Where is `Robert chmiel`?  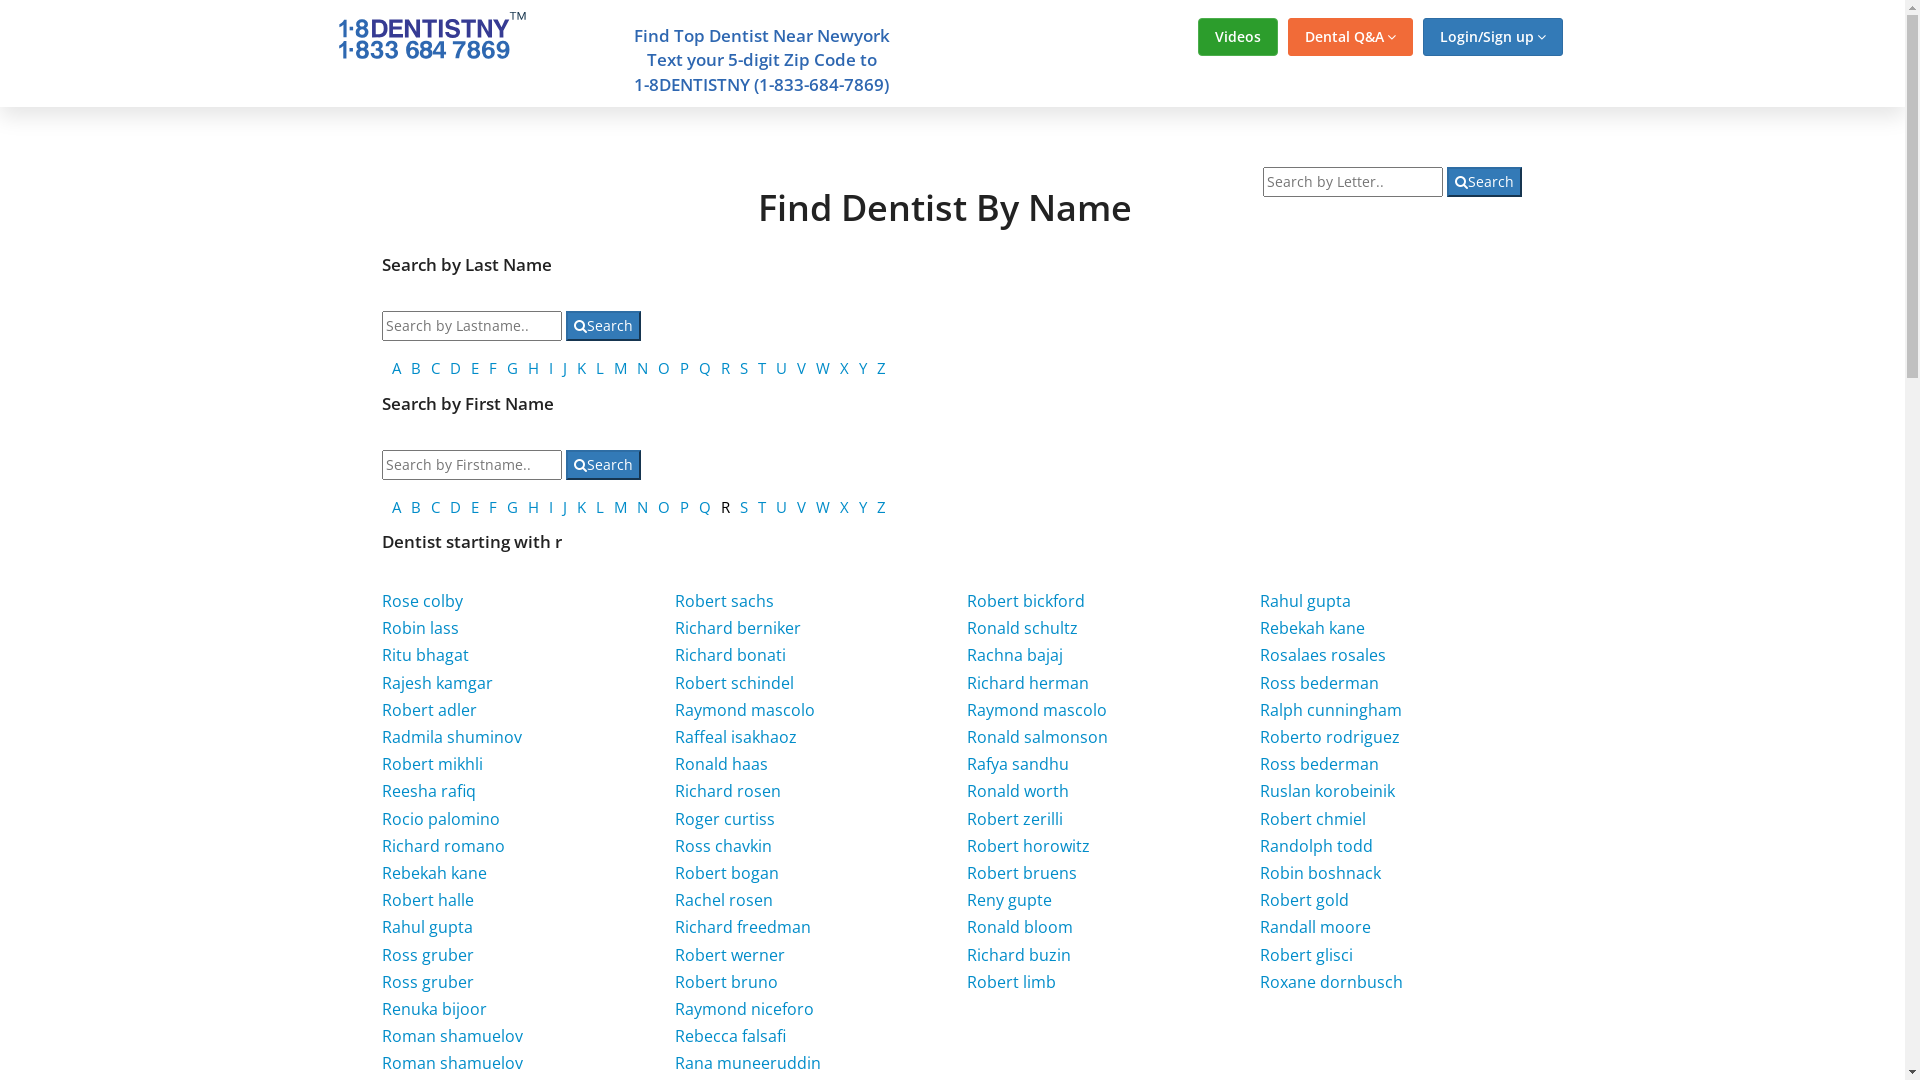 Robert chmiel is located at coordinates (1313, 819).